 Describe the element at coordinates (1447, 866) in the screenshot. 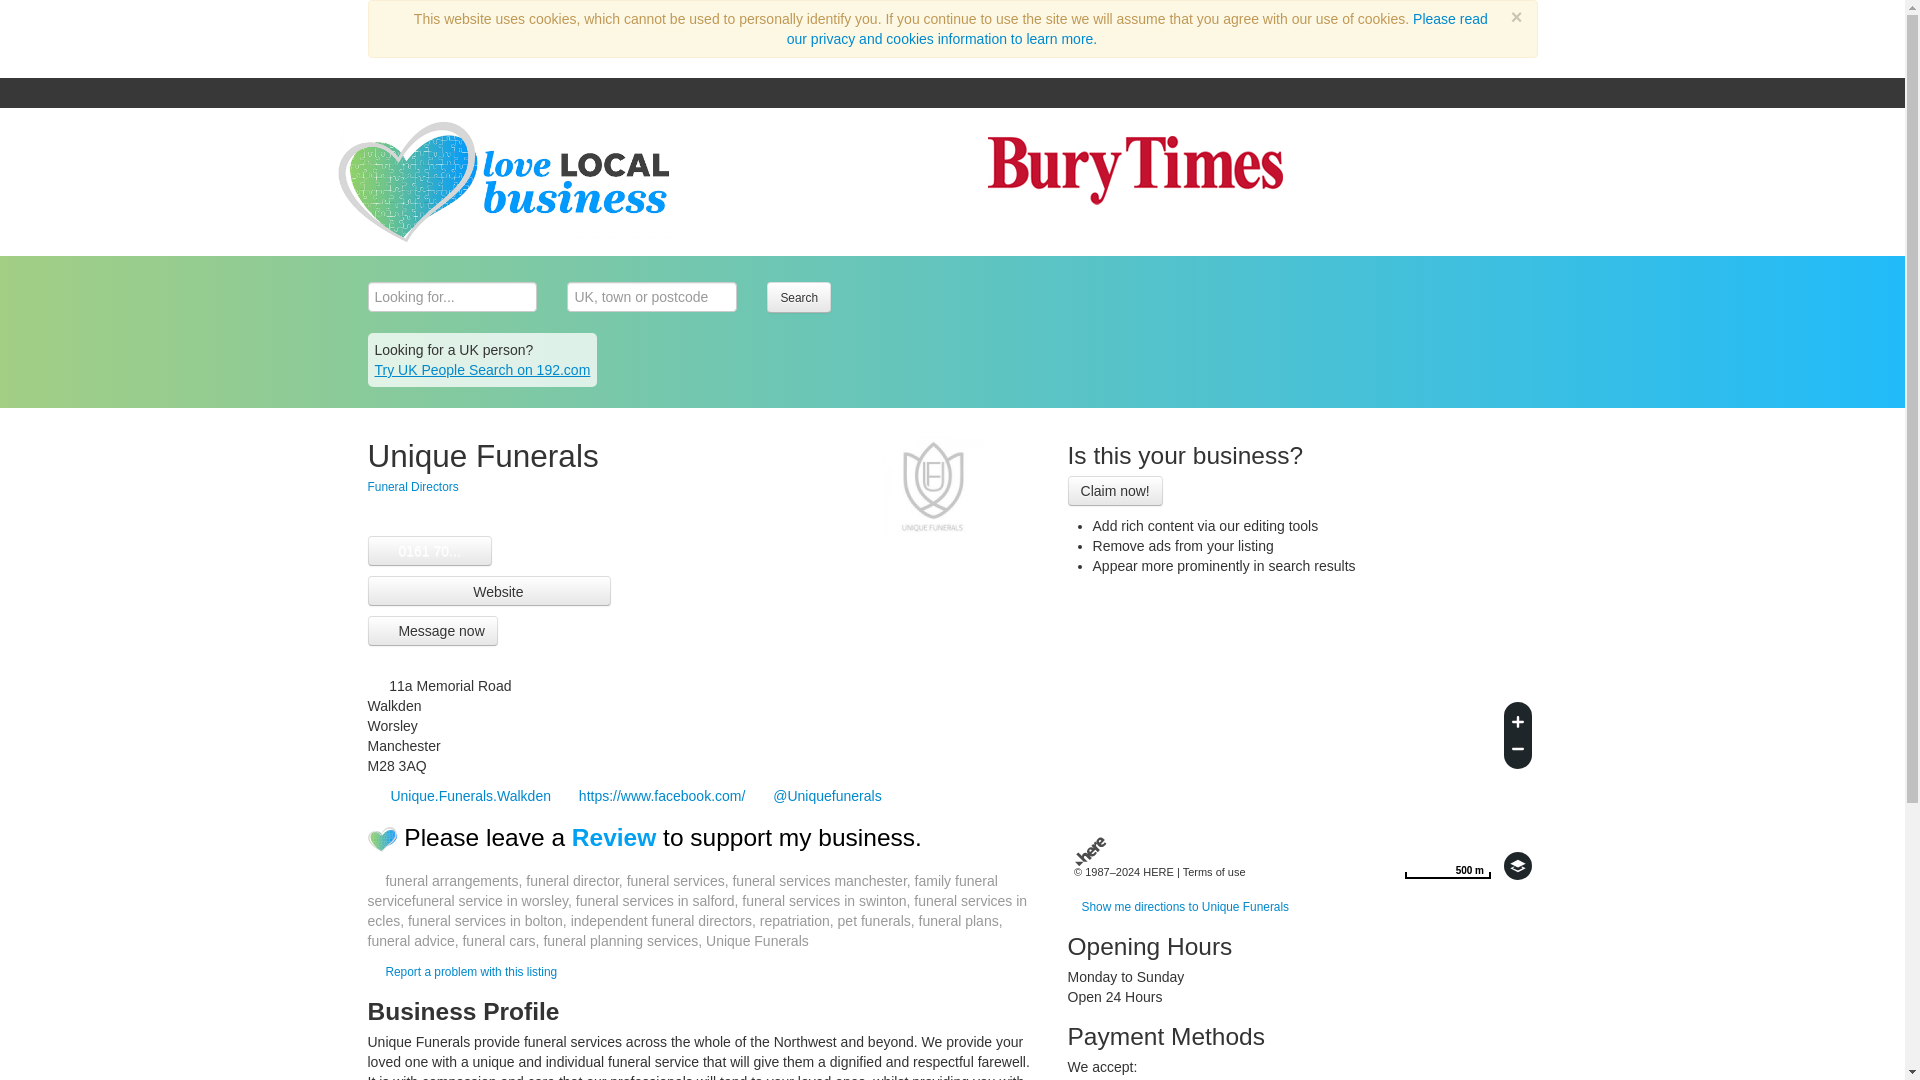

I see `Change to miles` at that location.